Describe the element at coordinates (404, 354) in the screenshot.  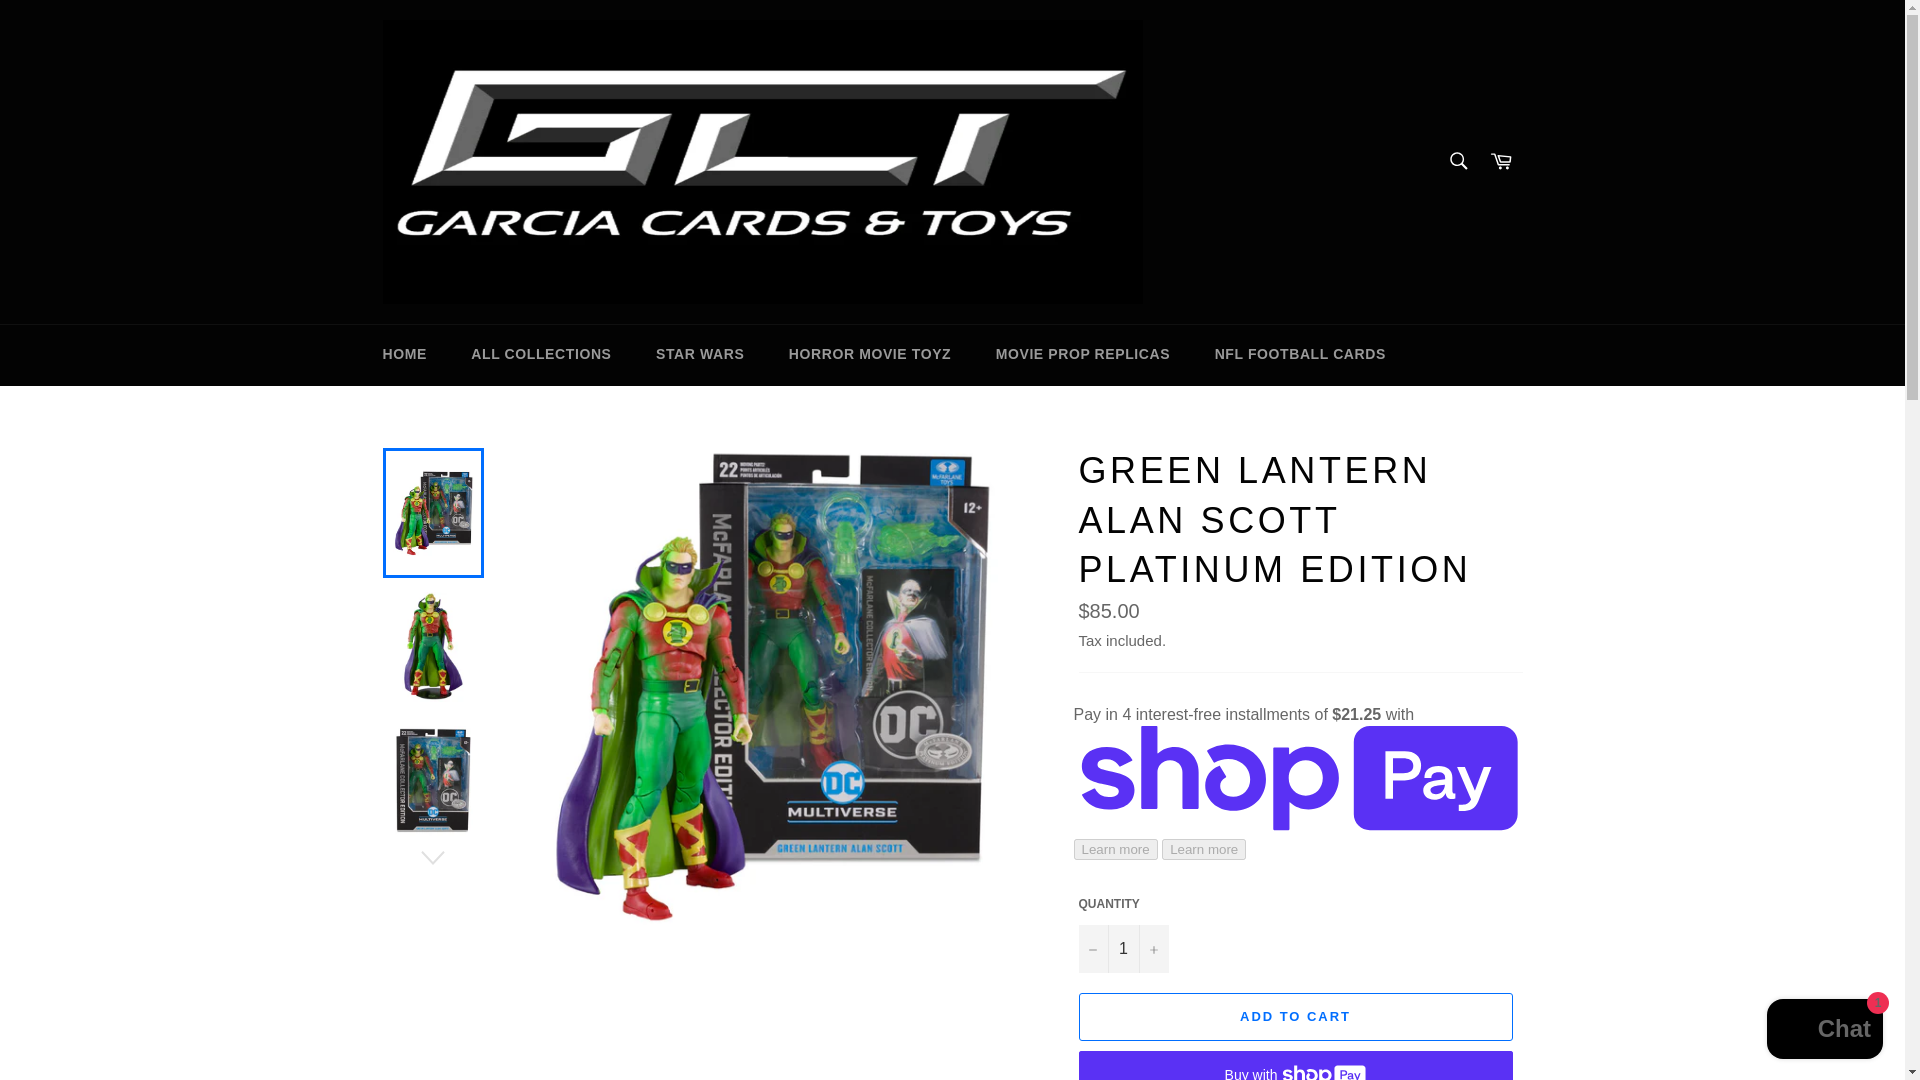
I see `HOME` at that location.